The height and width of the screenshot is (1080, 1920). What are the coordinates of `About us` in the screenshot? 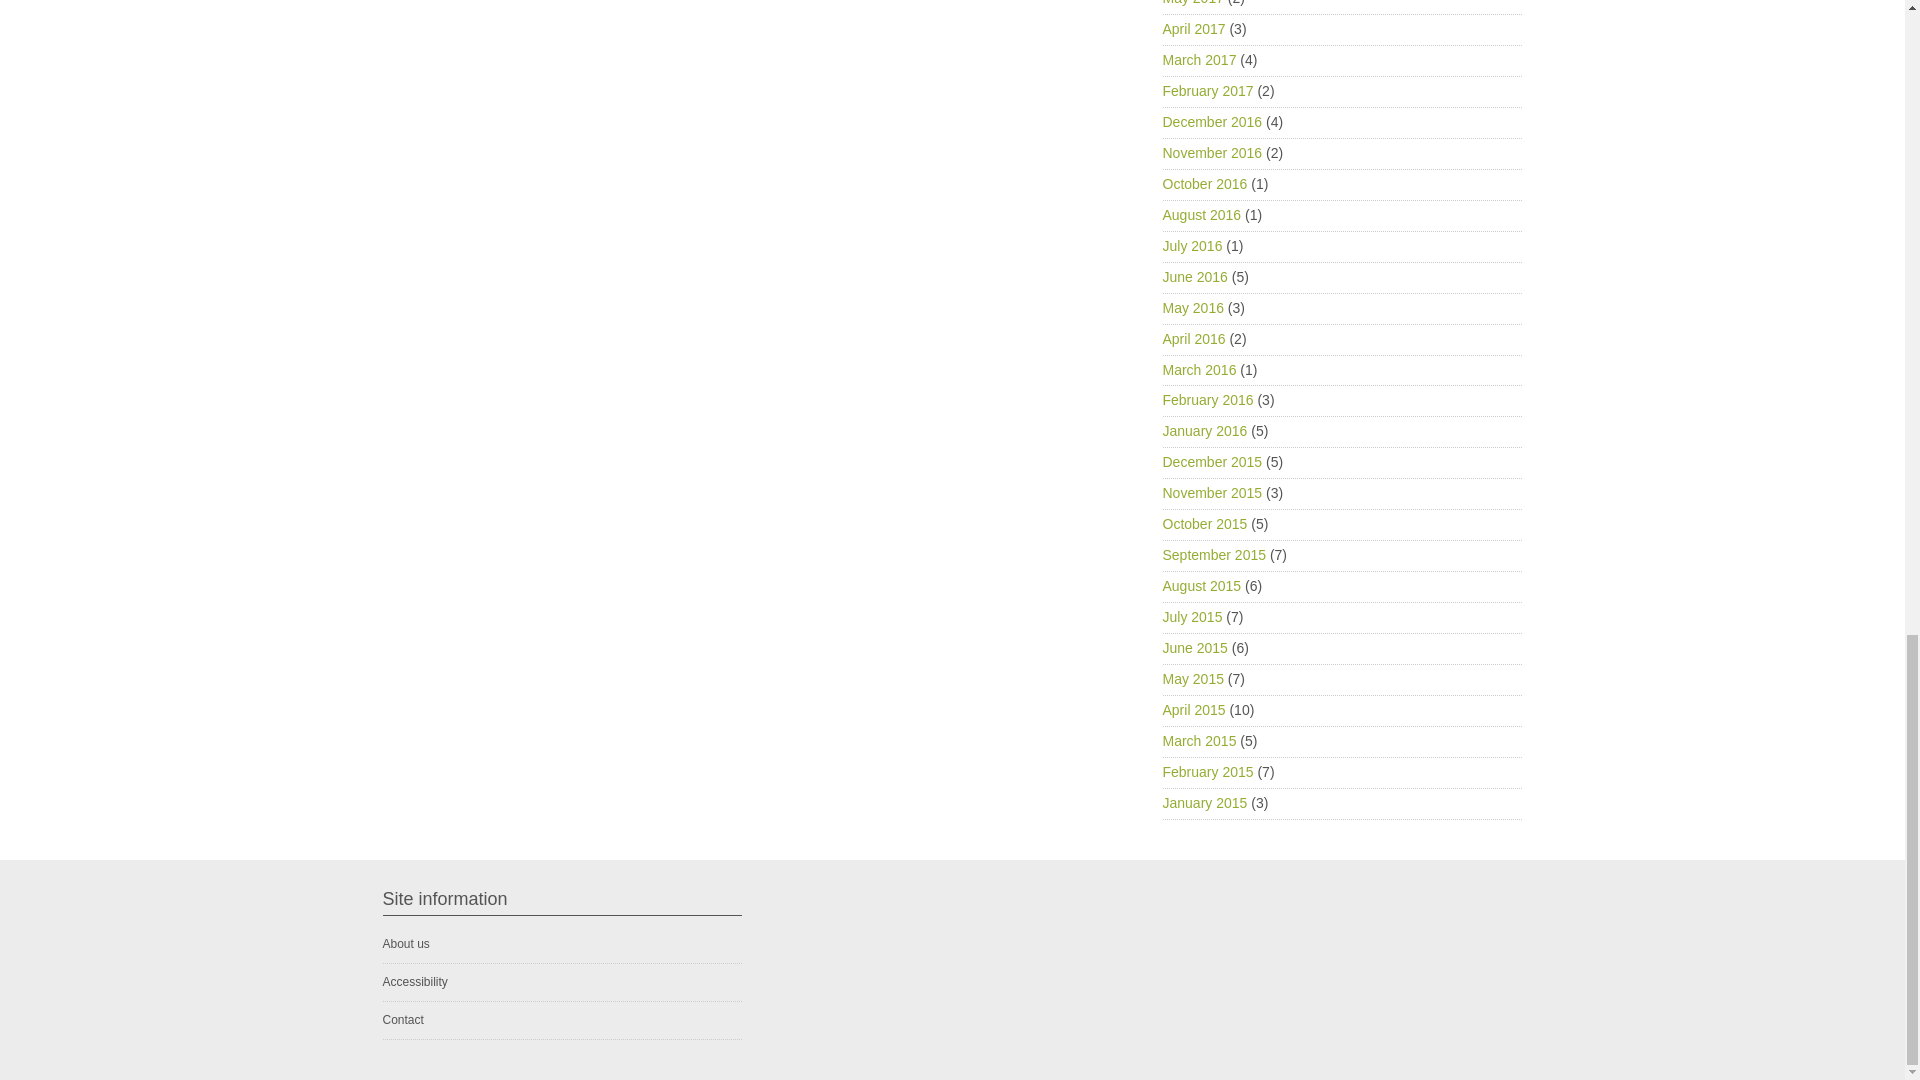 It's located at (405, 944).